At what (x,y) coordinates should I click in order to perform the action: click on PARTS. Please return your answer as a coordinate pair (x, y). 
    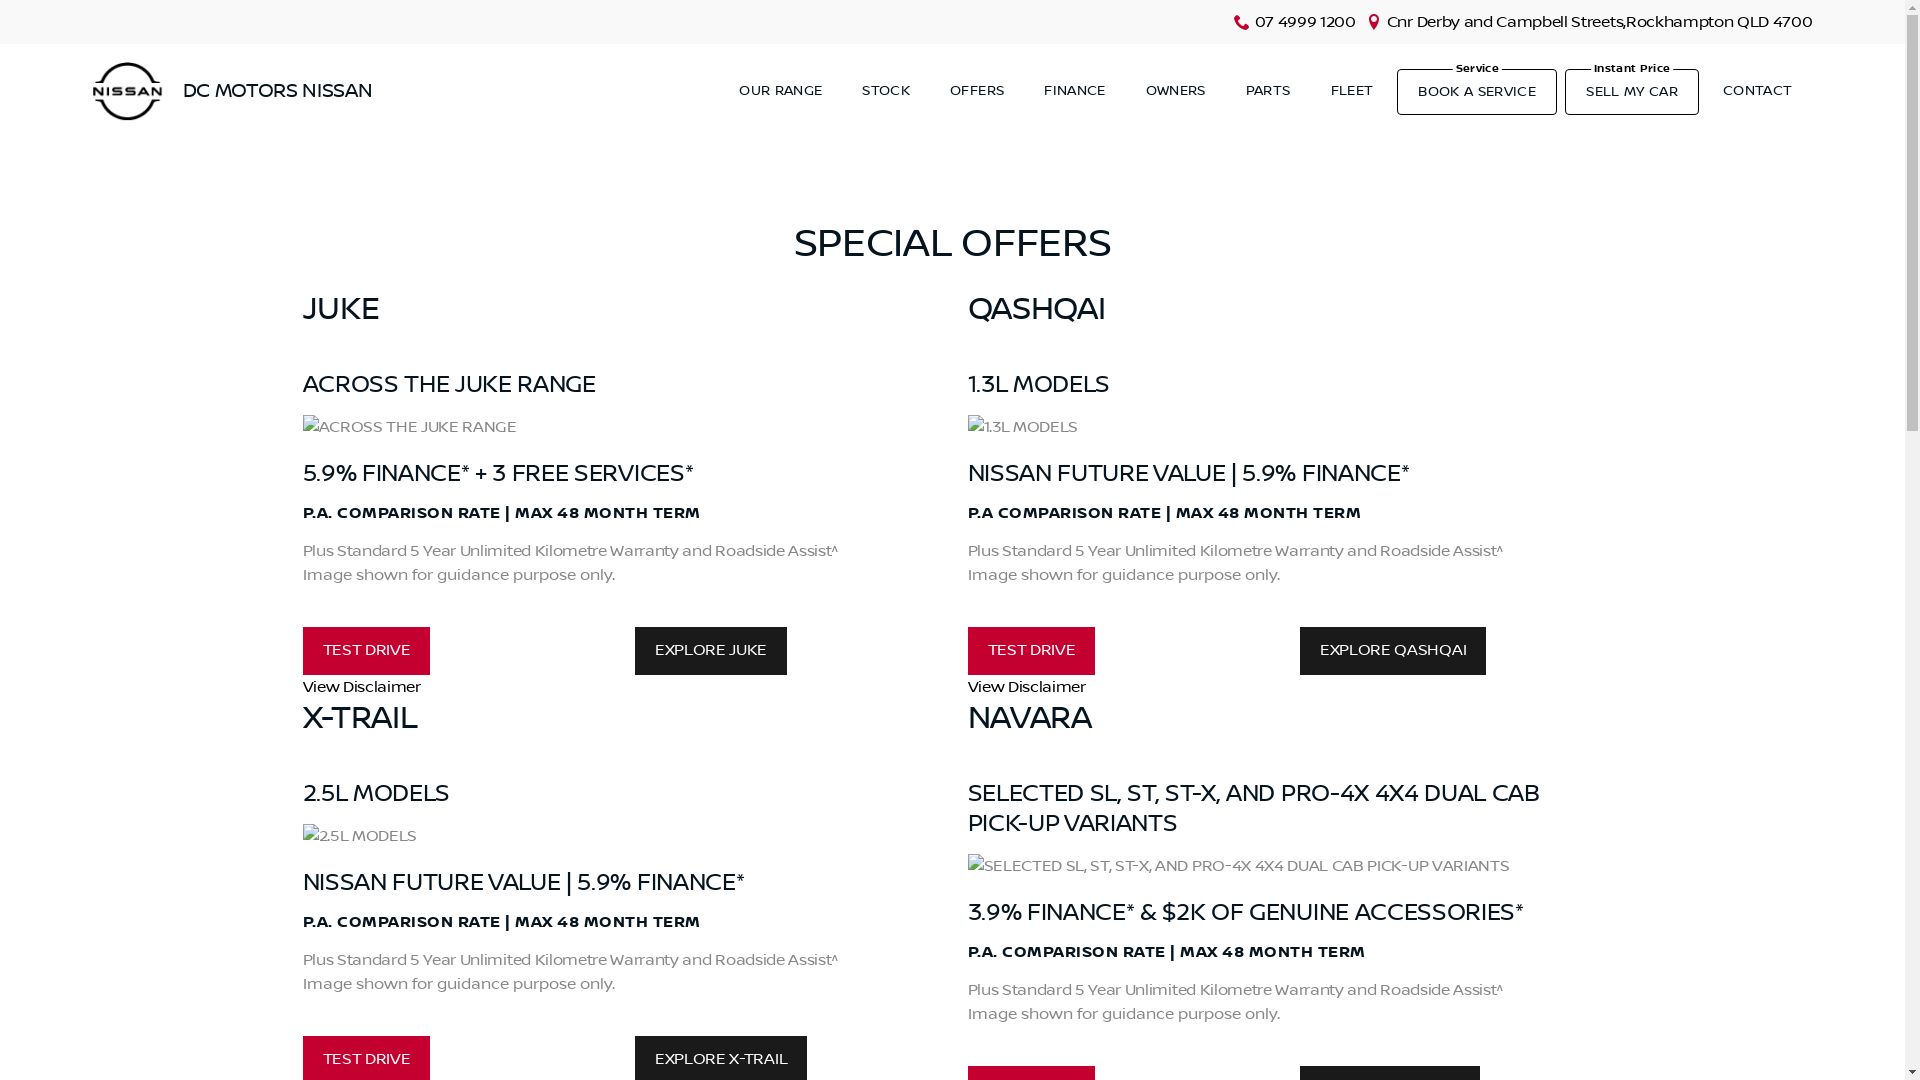
    Looking at the image, I should click on (1268, 91).